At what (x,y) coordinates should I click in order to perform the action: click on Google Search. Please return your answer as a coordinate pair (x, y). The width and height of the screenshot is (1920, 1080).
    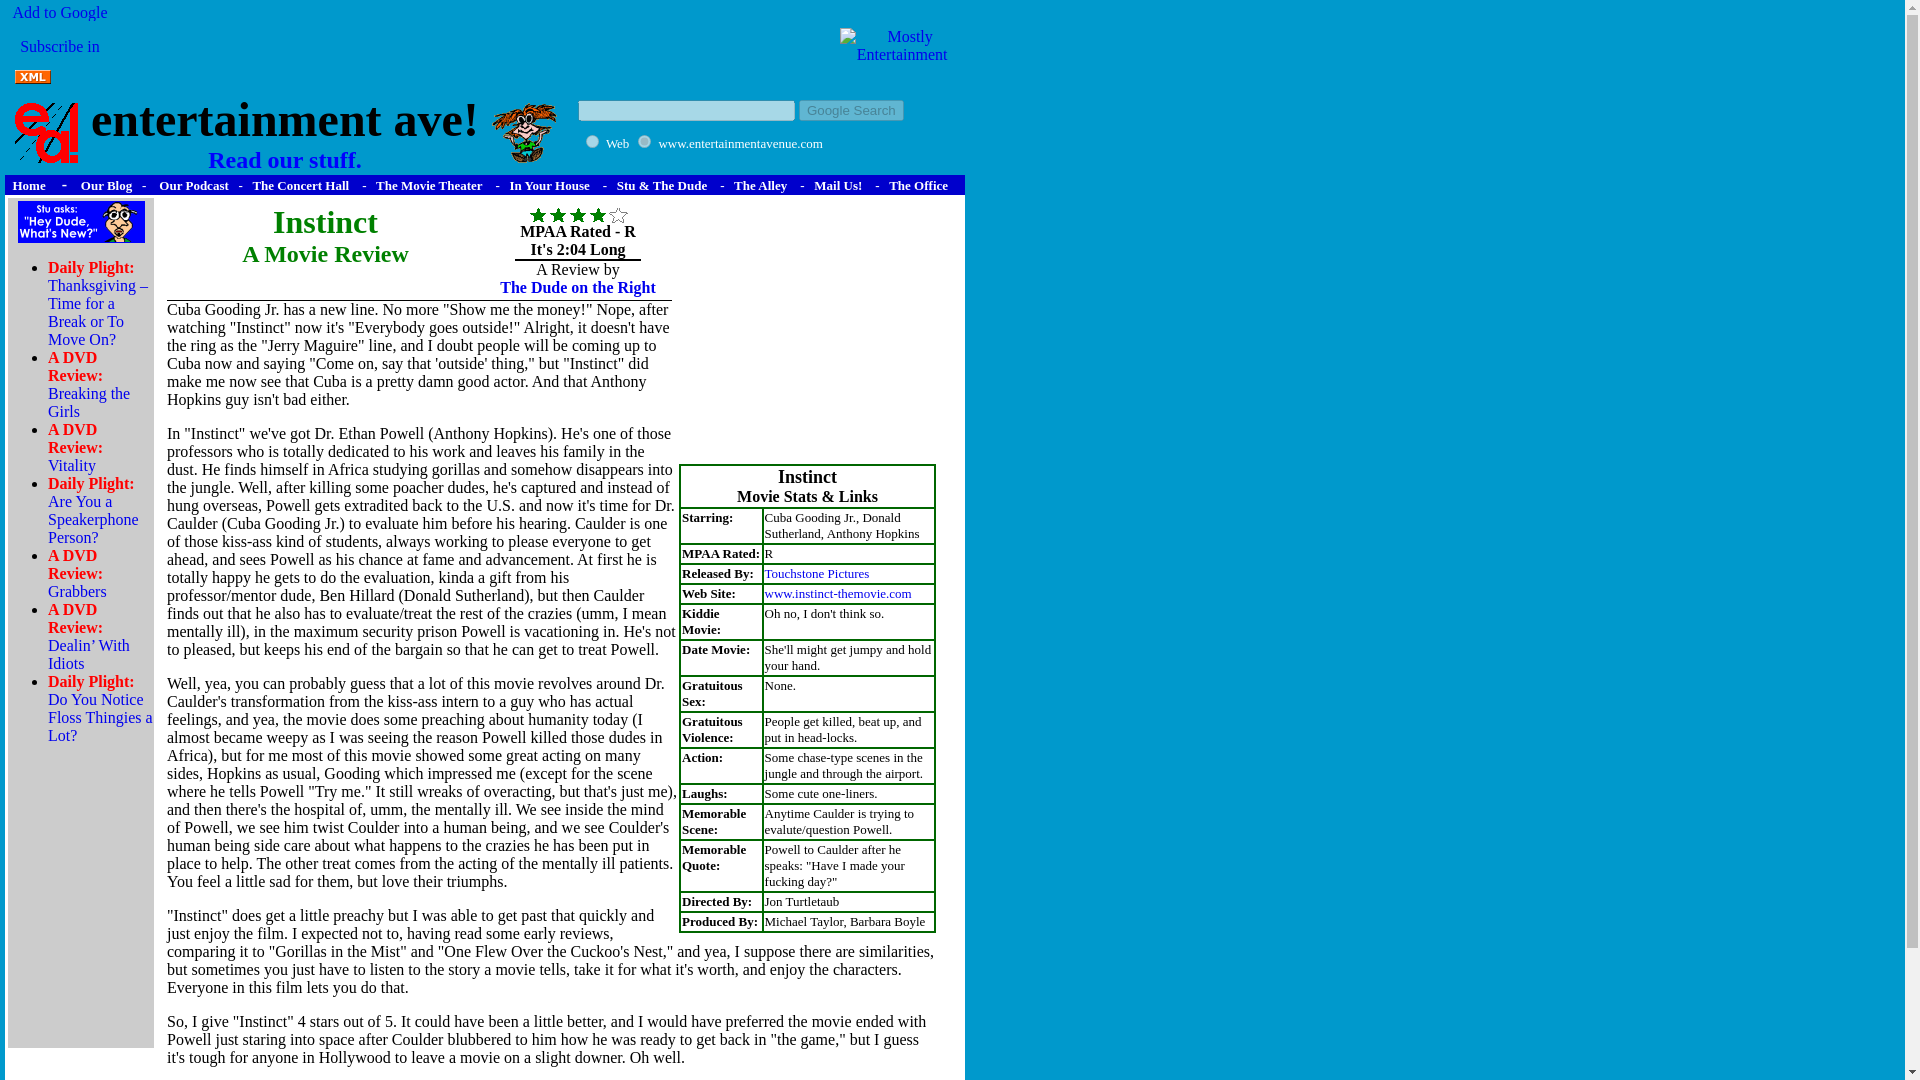
    Looking at the image, I should click on (851, 110).